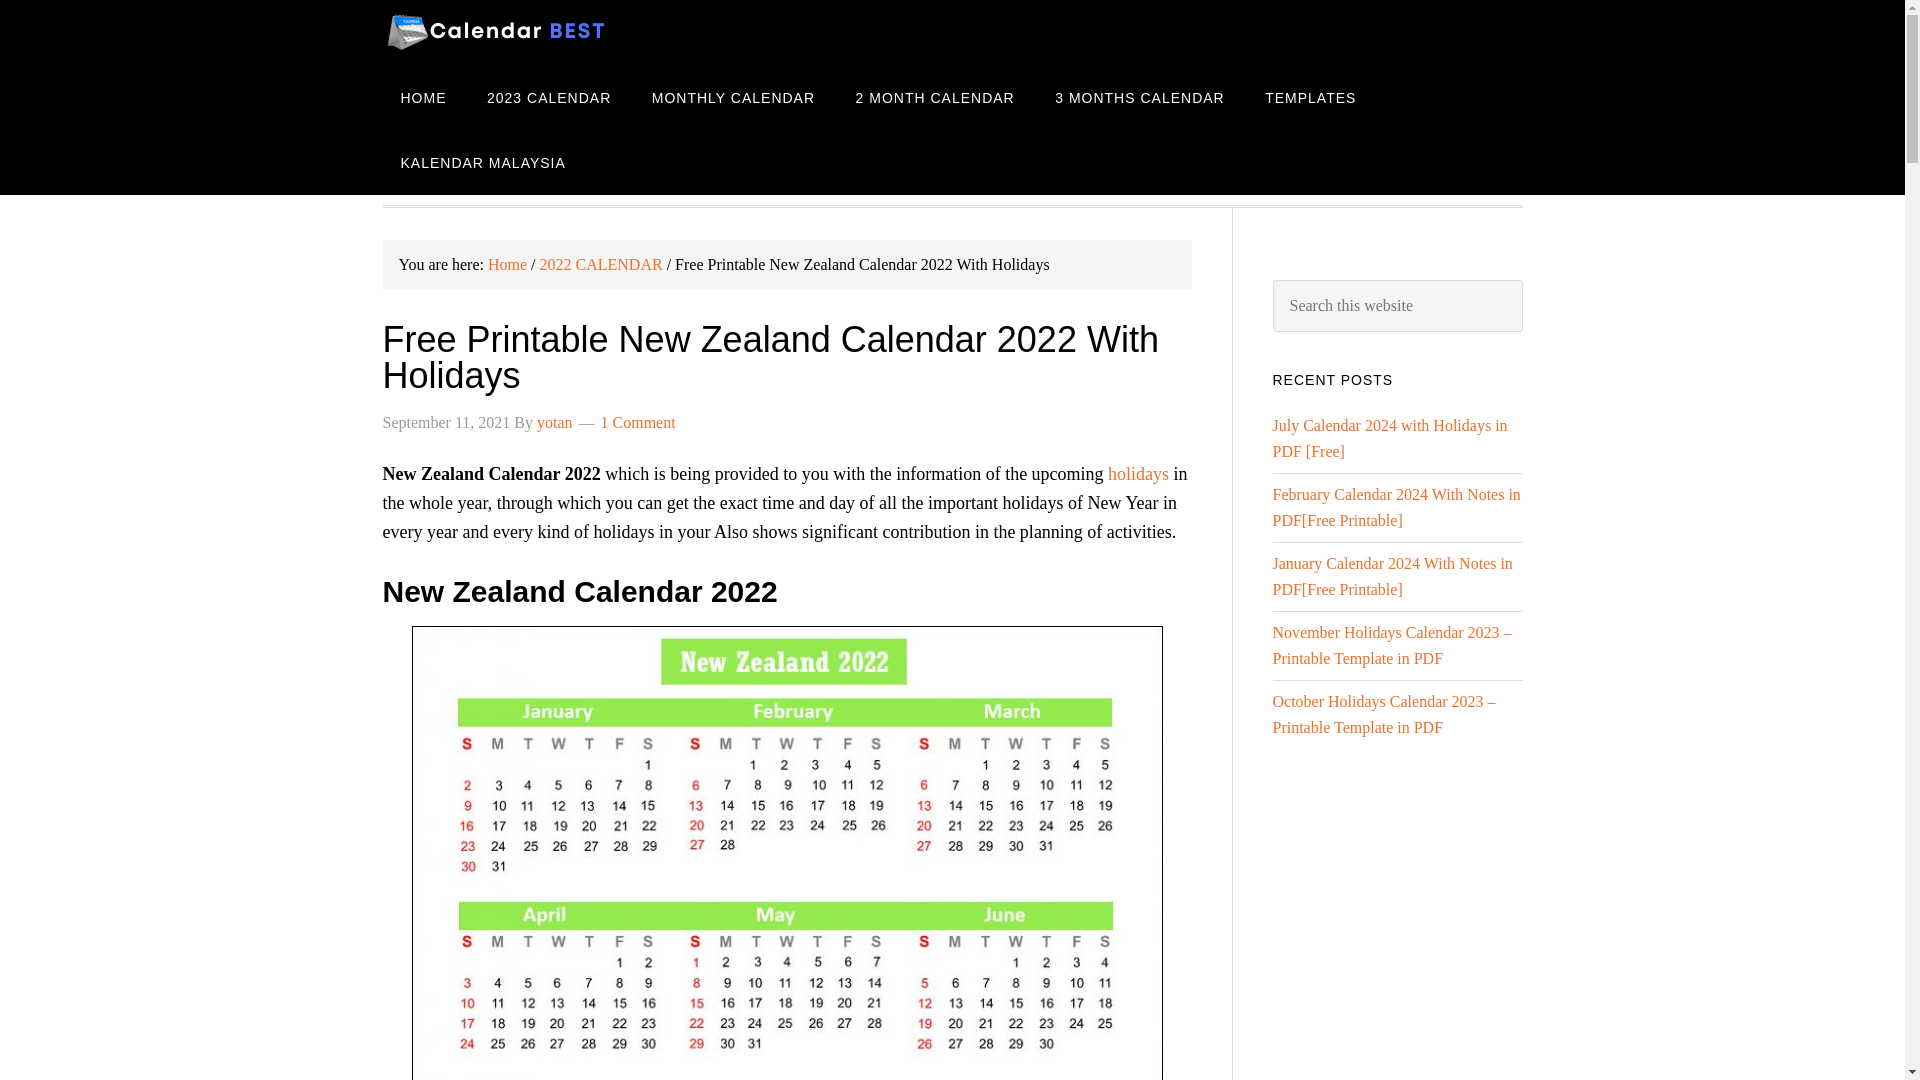 This screenshot has height=1080, width=1920. What do you see at coordinates (548, 96) in the screenshot?
I see `2023 CALENDAR` at bounding box center [548, 96].